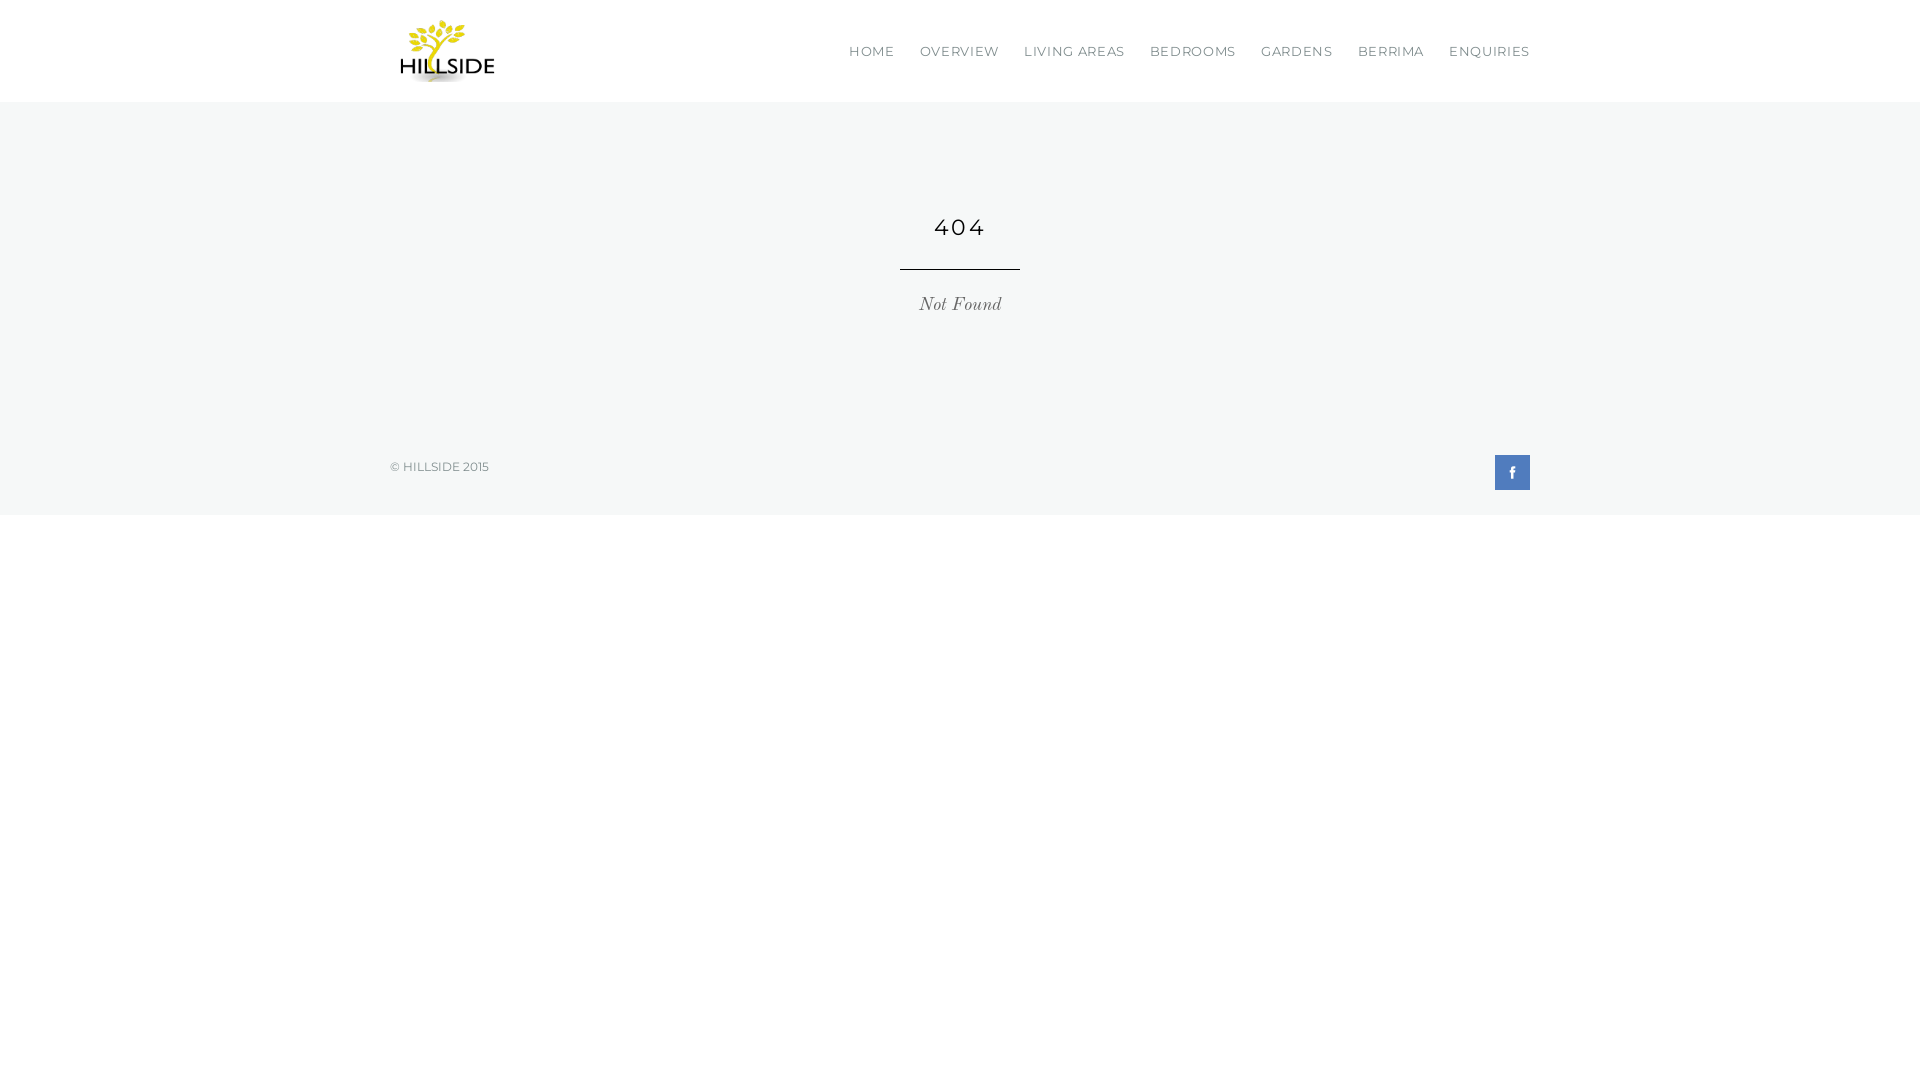 The image size is (1920, 1080). Describe the element at coordinates (872, 51) in the screenshot. I see `HOME` at that location.